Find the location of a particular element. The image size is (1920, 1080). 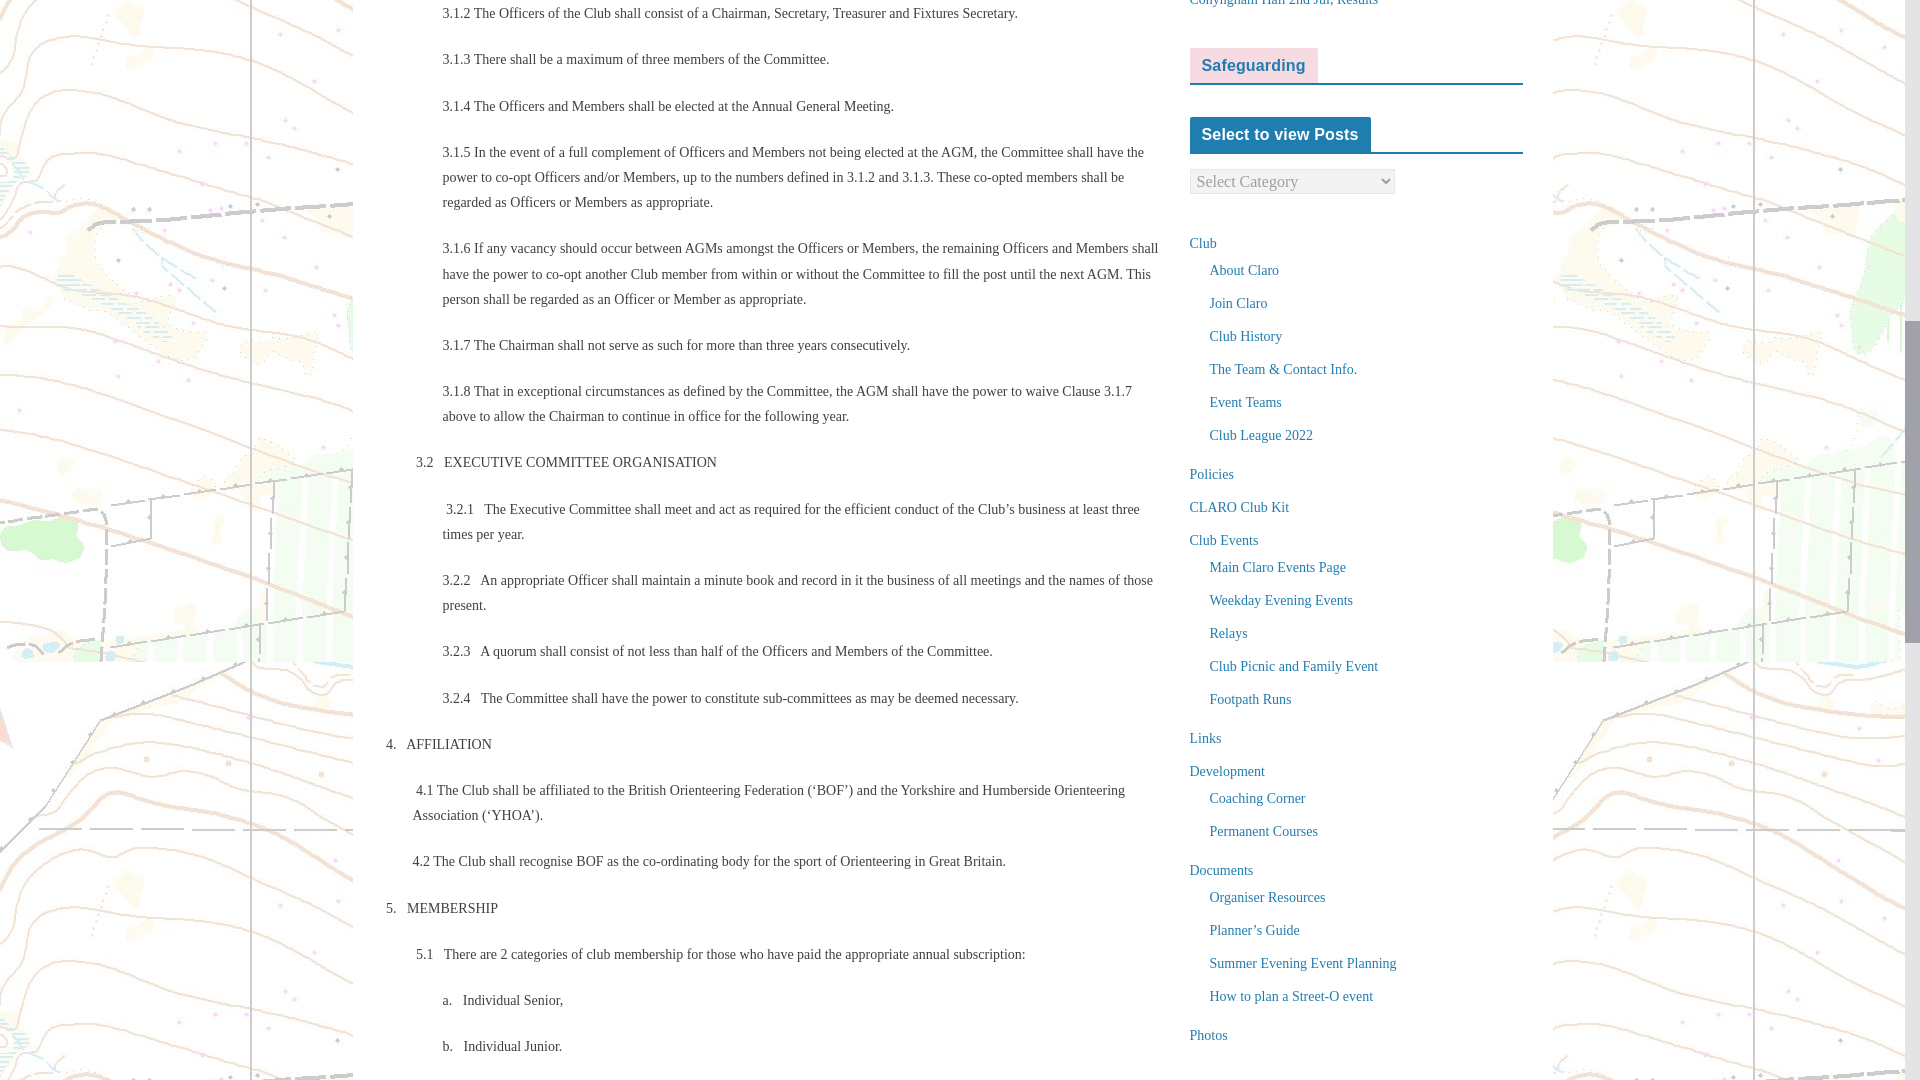

Weekday Evening Events is located at coordinates (1281, 600).